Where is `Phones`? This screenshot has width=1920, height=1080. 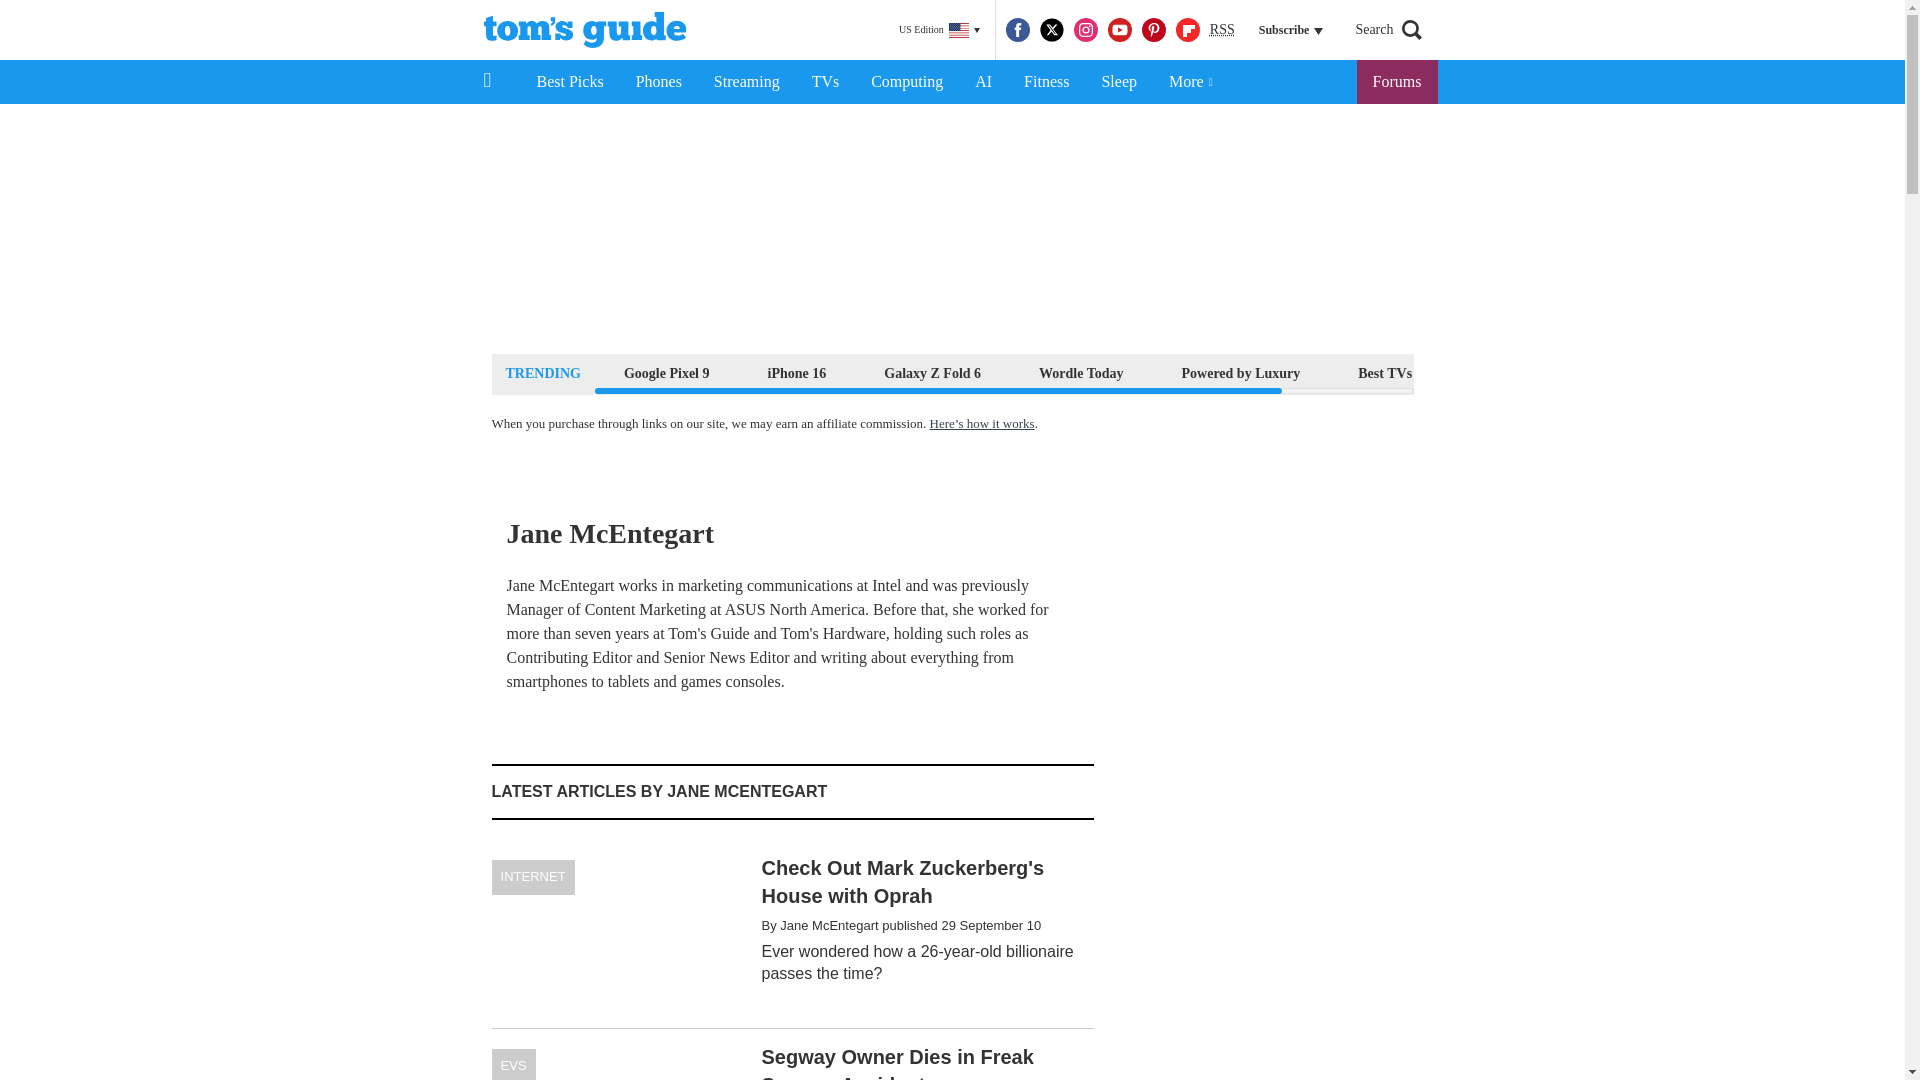
Phones is located at coordinates (659, 82).